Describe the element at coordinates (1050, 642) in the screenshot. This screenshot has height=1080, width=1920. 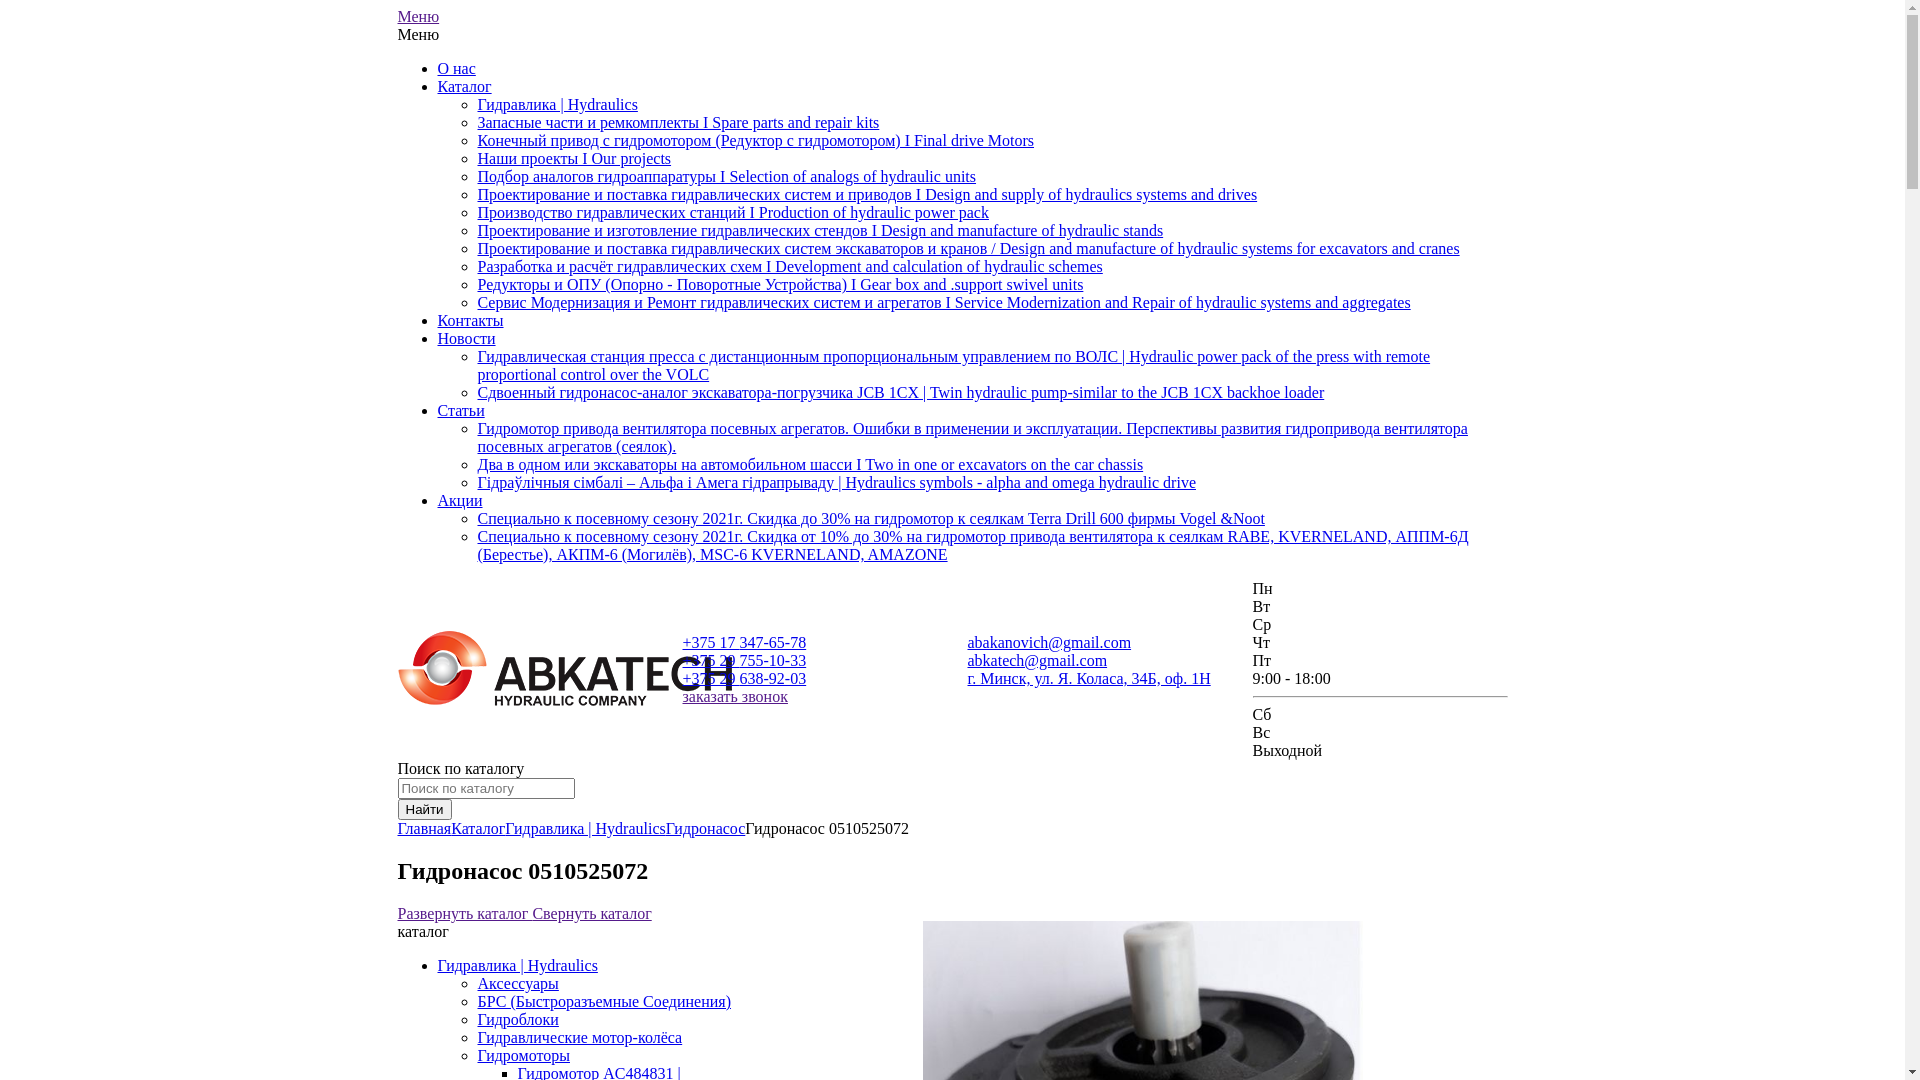
I see `abakanovich@gmail.com` at that location.